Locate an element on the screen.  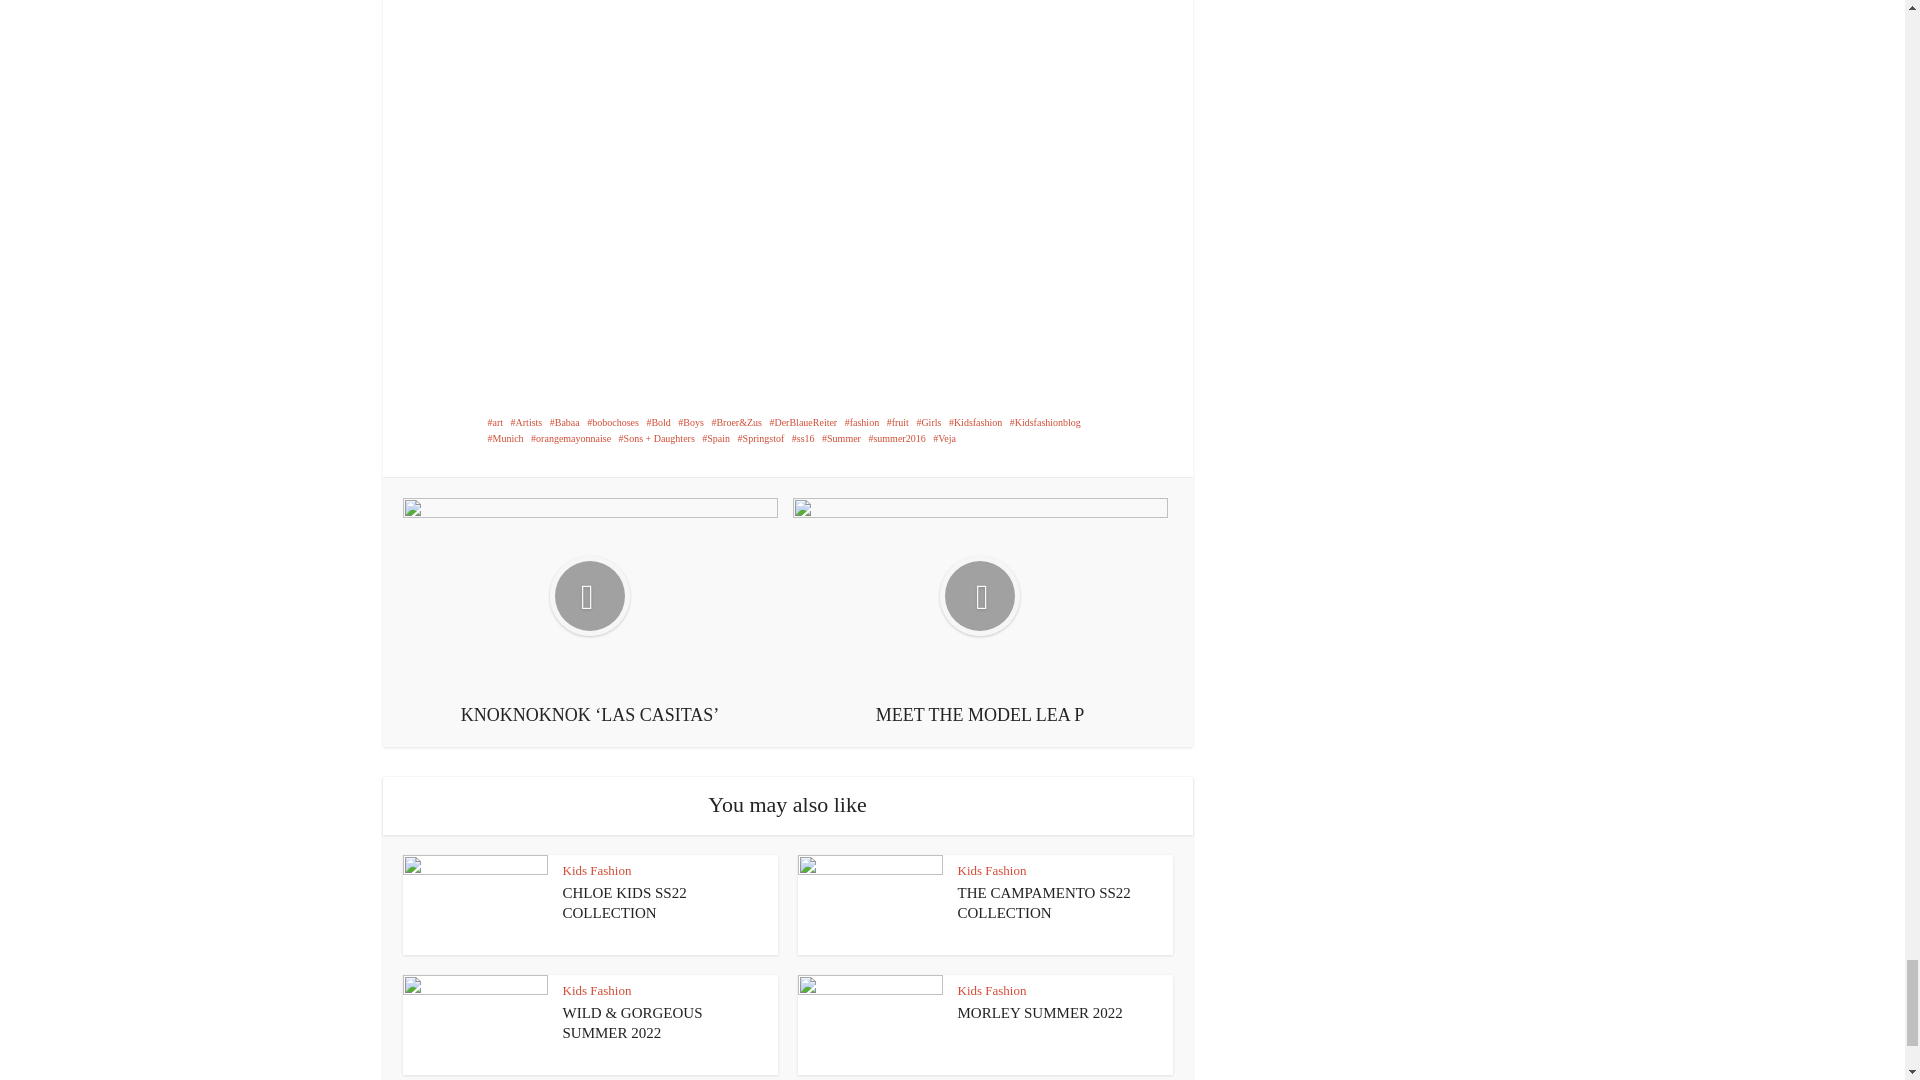
MORLEY SUMMER 2022 is located at coordinates (1040, 1012).